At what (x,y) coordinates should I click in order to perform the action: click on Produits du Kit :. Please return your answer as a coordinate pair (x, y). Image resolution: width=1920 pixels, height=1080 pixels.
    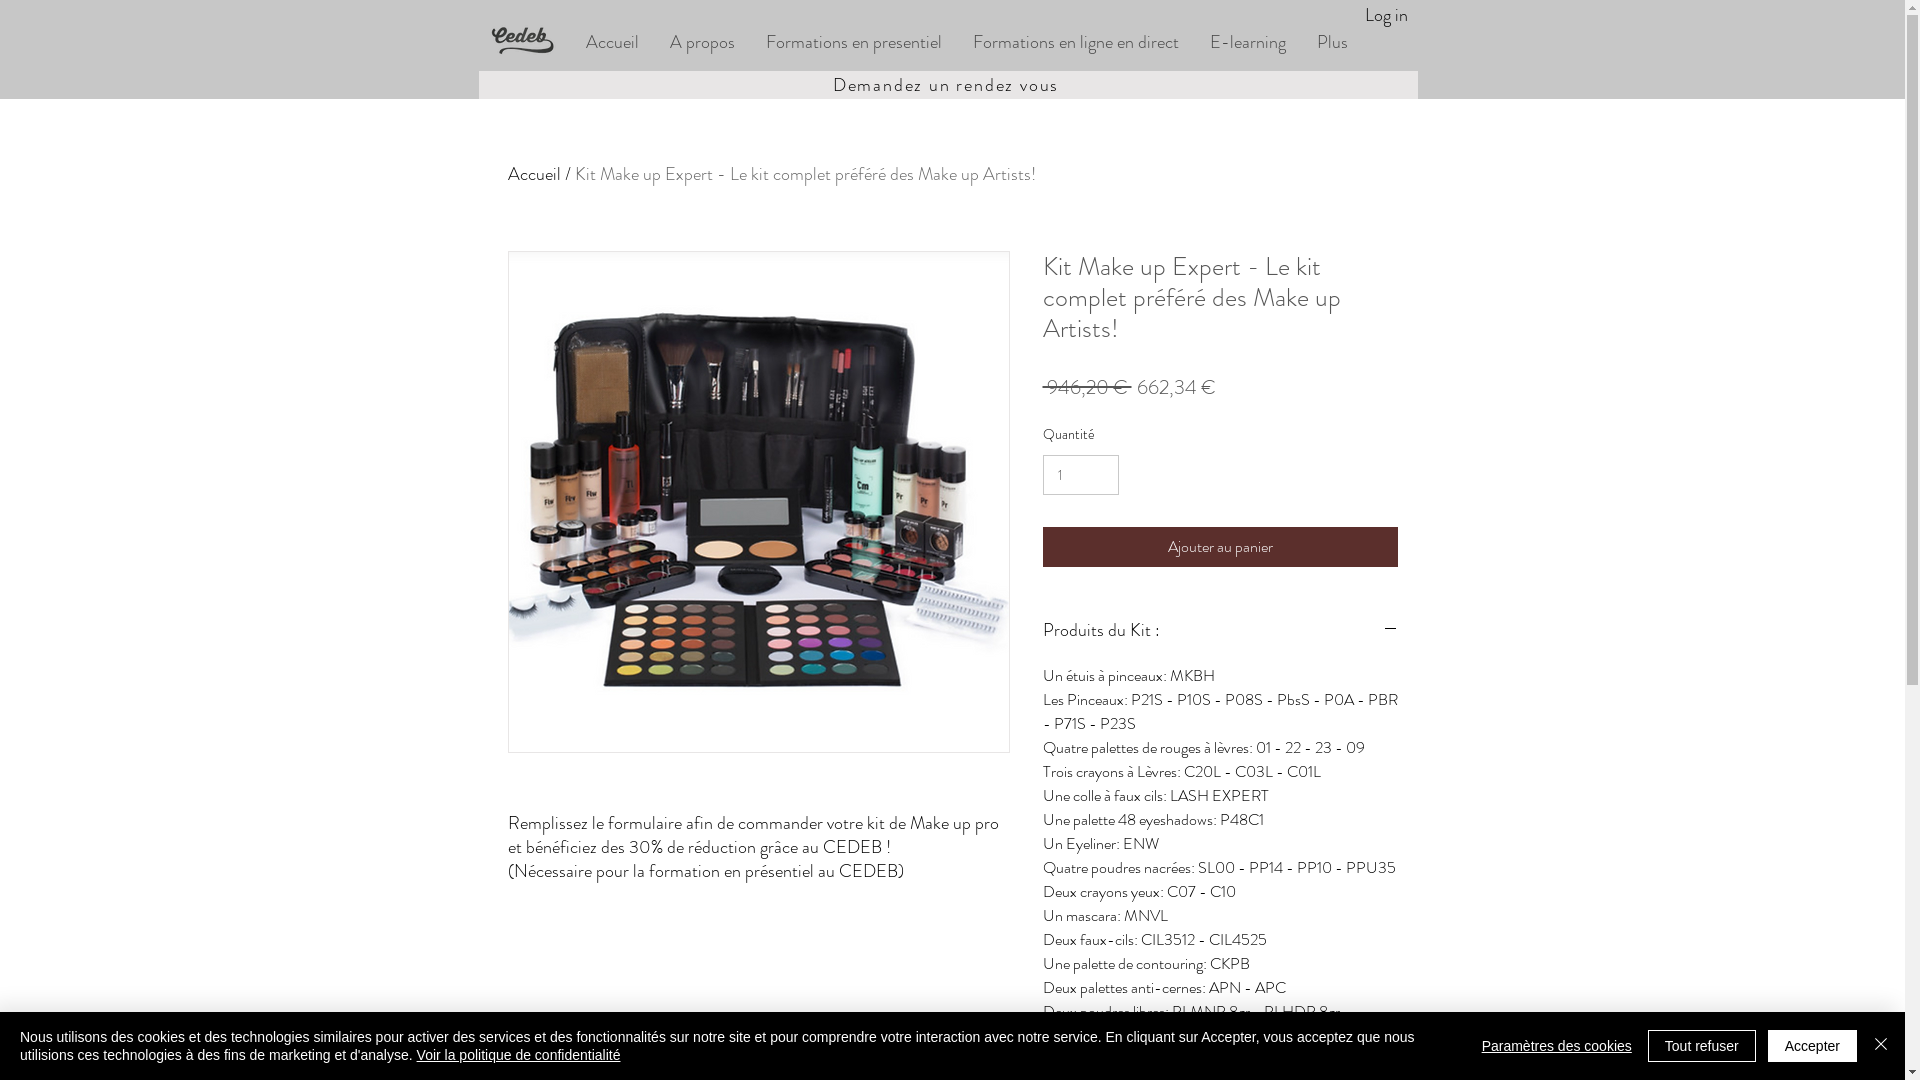
    Looking at the image, I should click on (1220, 631).